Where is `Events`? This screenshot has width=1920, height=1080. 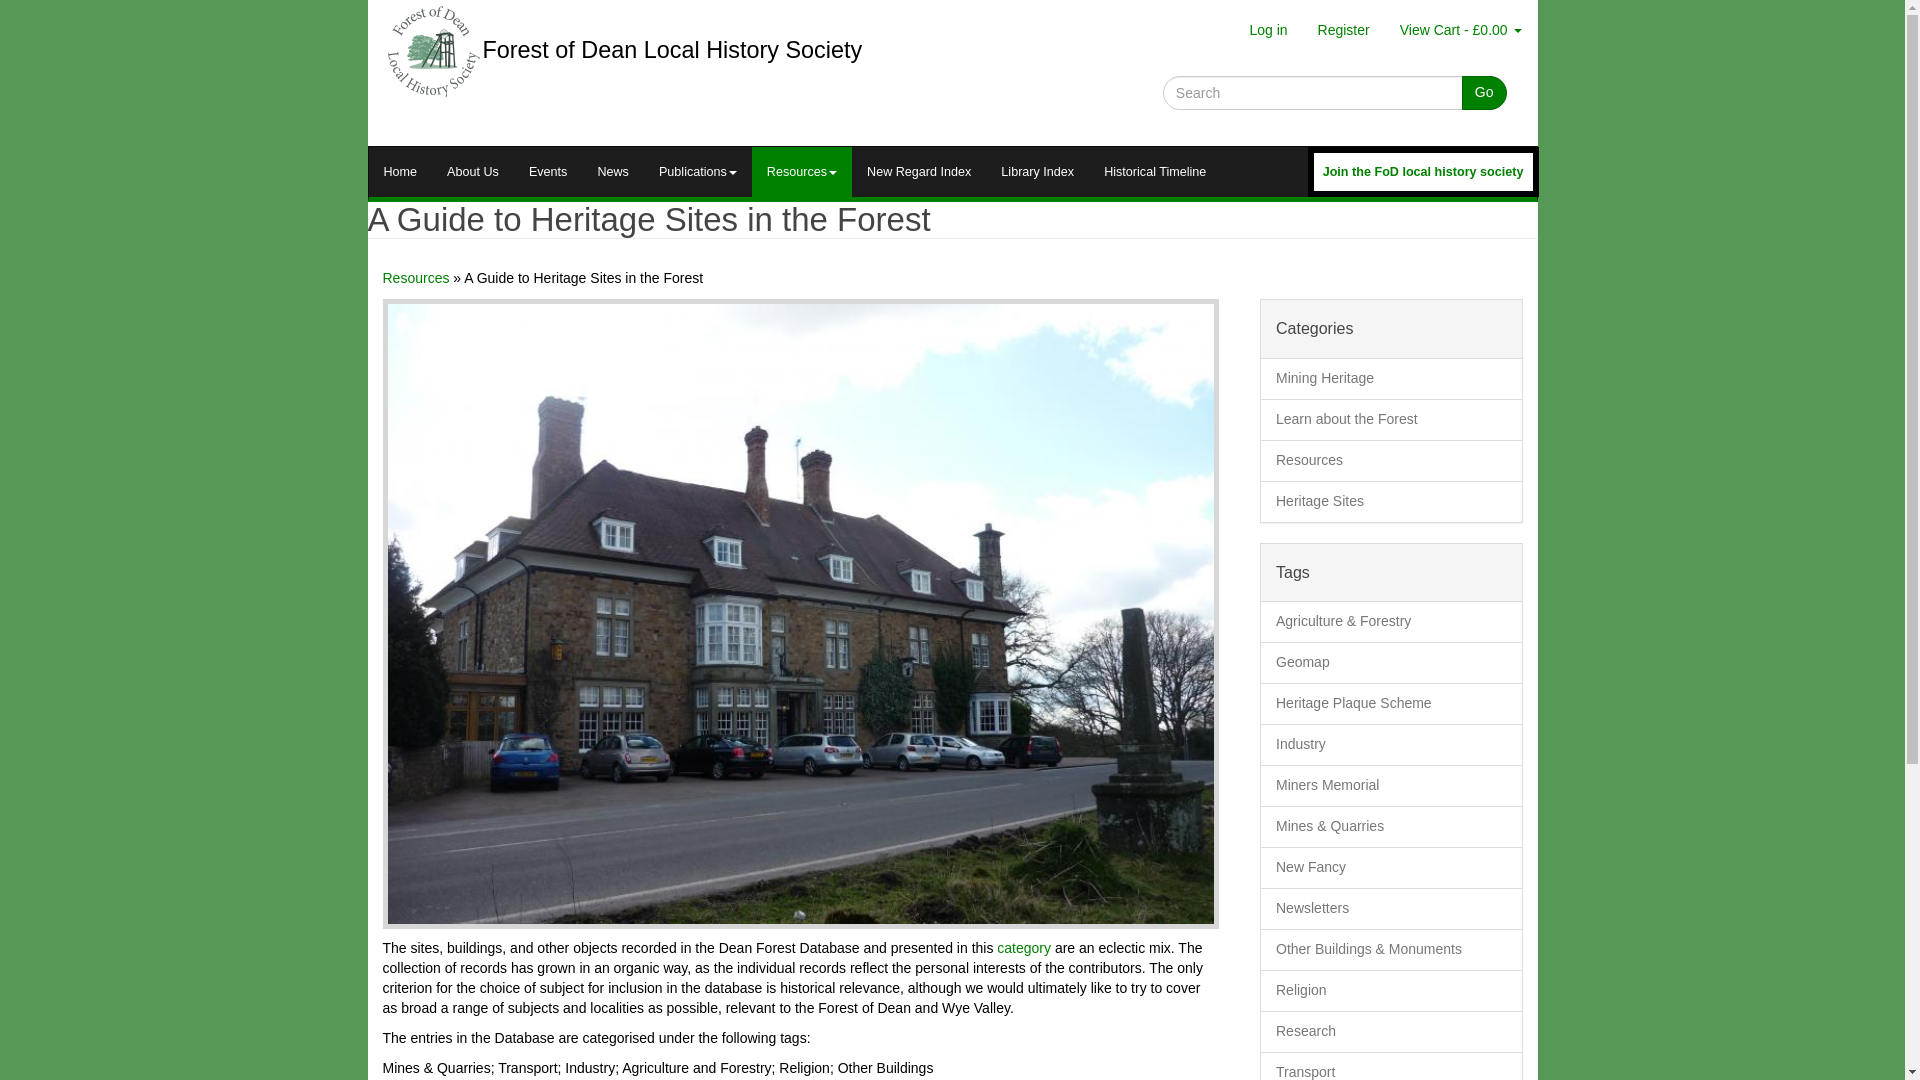 Events is located at coordinates (548, 171).